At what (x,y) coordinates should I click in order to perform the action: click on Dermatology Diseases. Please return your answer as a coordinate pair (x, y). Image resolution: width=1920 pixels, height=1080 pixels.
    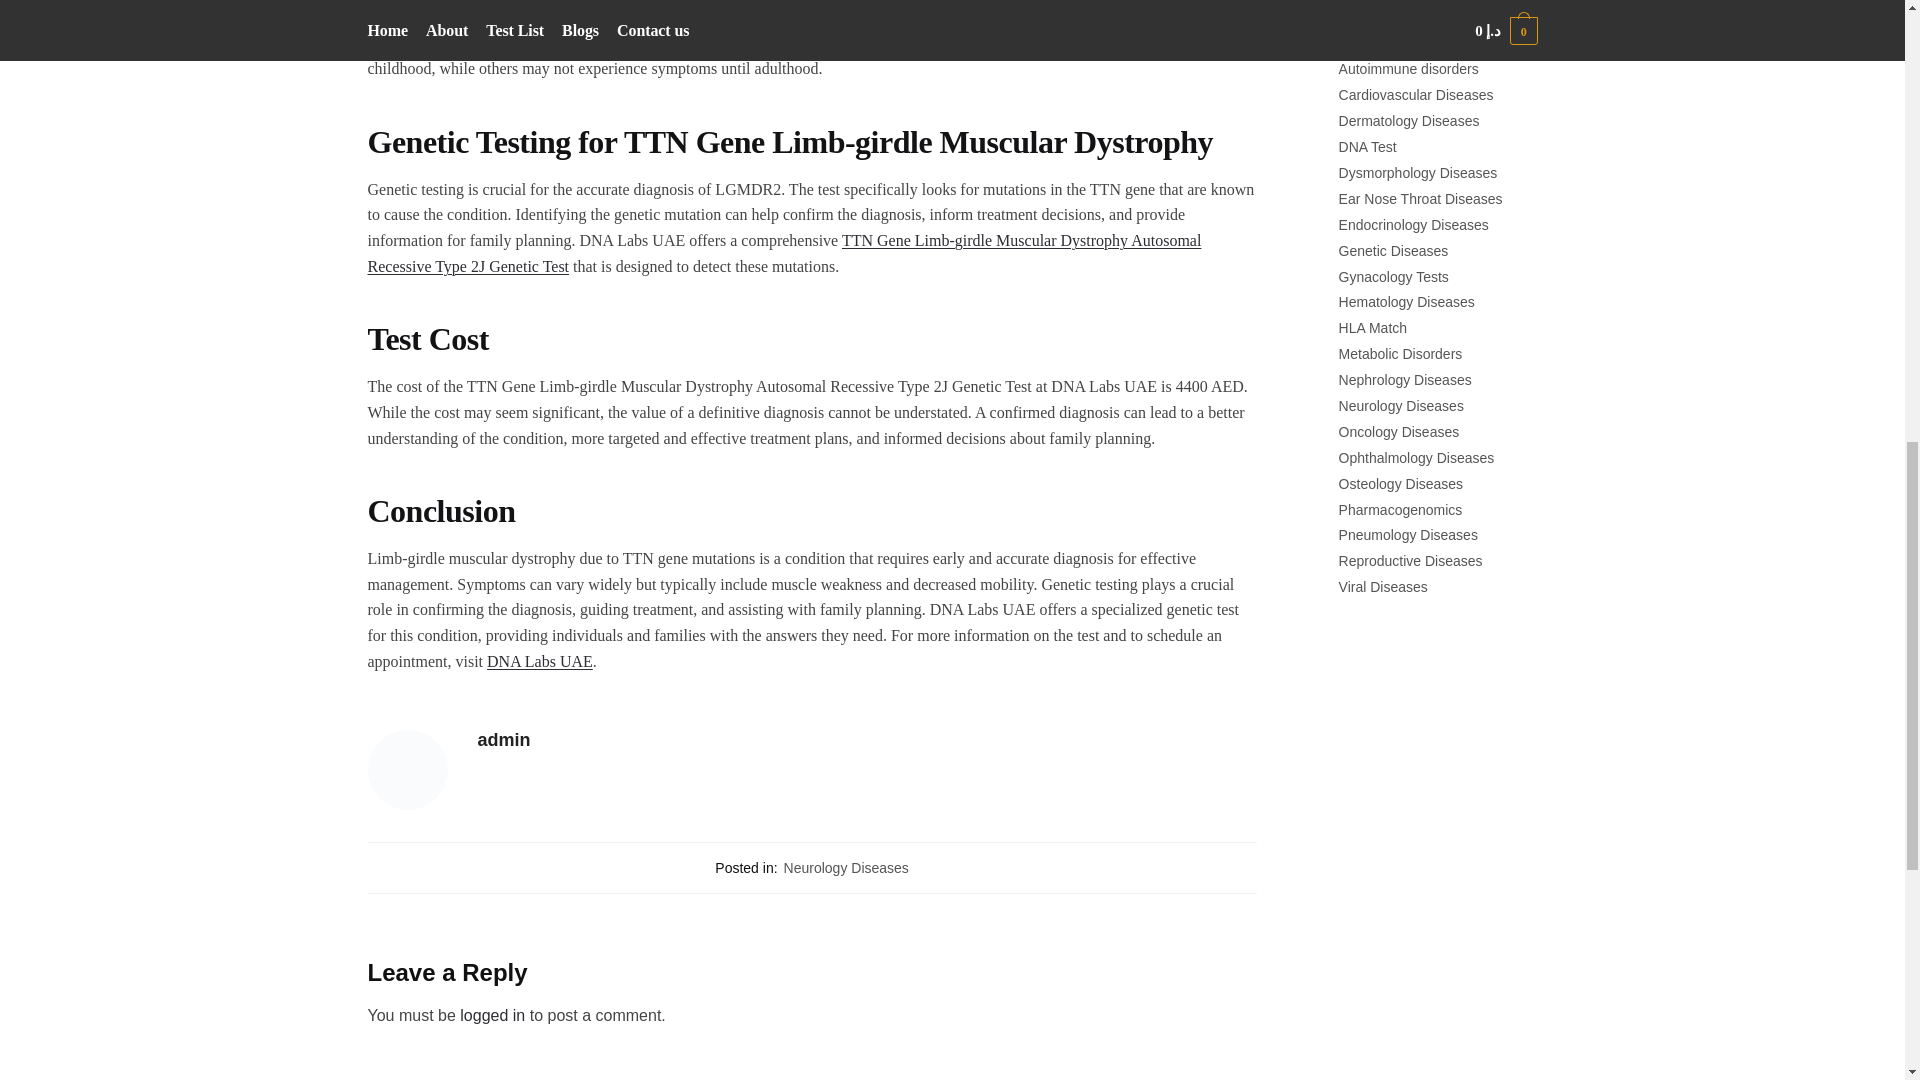
    Looking at the image, I should click on (1409, 120).